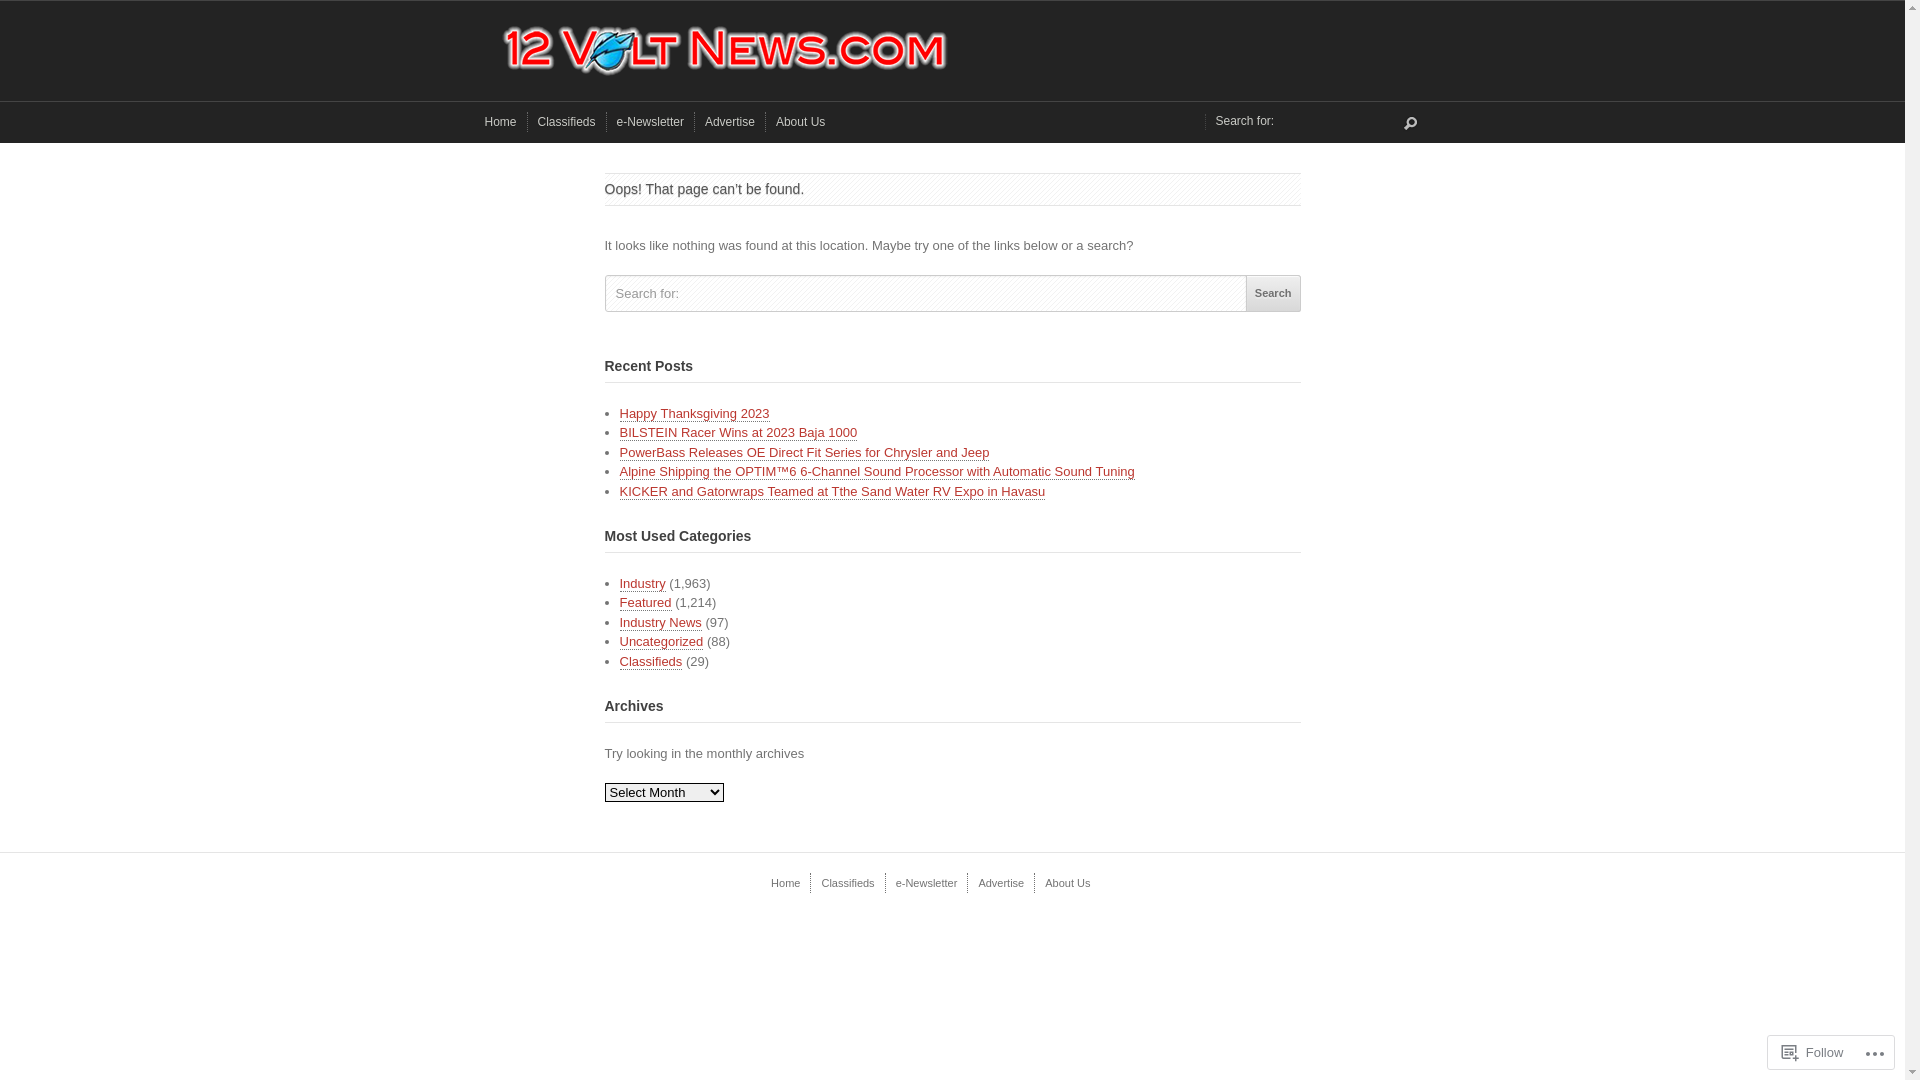 The image size is (1920, 1080). Describe the element at coordinates (800, 122) in the screenshot. I see `About Us` at that location.